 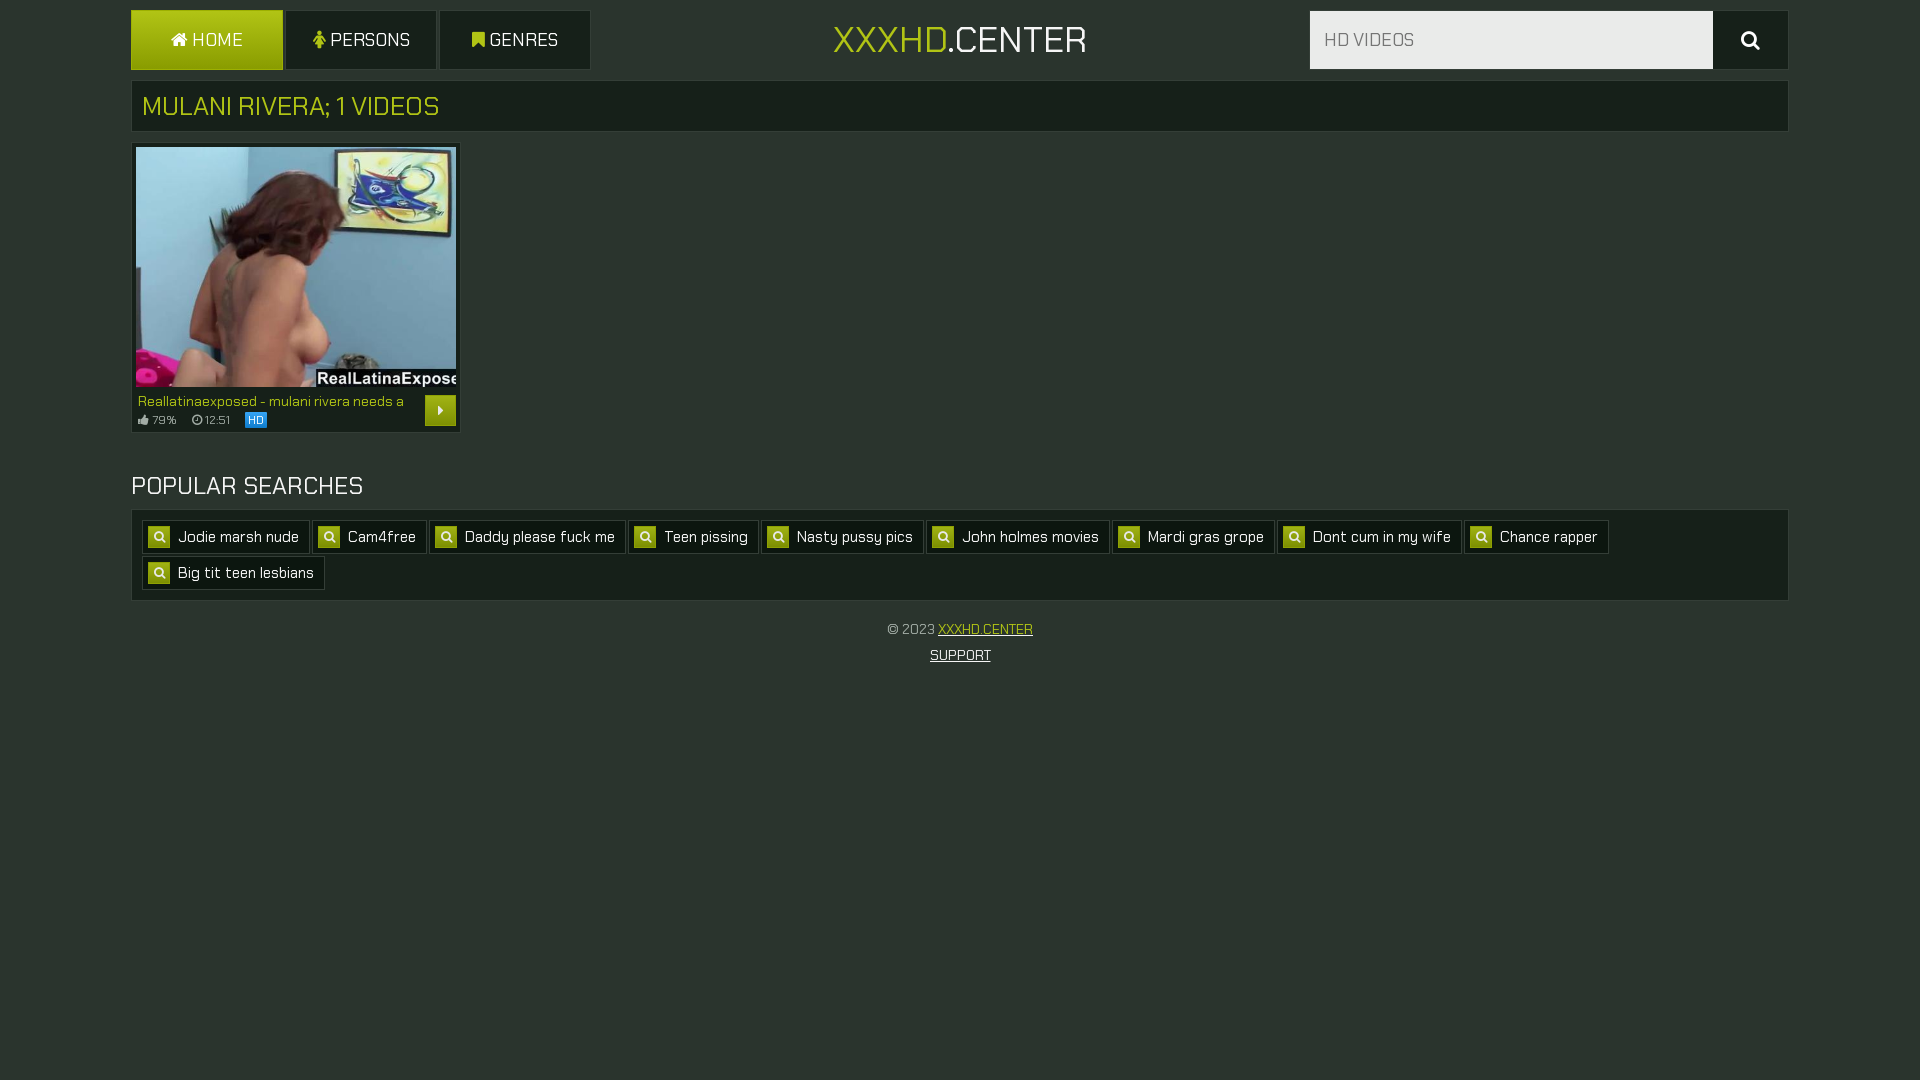 What do you see at coordinates (1018, 537) in the screenshot?
I see `John holmes movies` at bounding box center [1018, 537].